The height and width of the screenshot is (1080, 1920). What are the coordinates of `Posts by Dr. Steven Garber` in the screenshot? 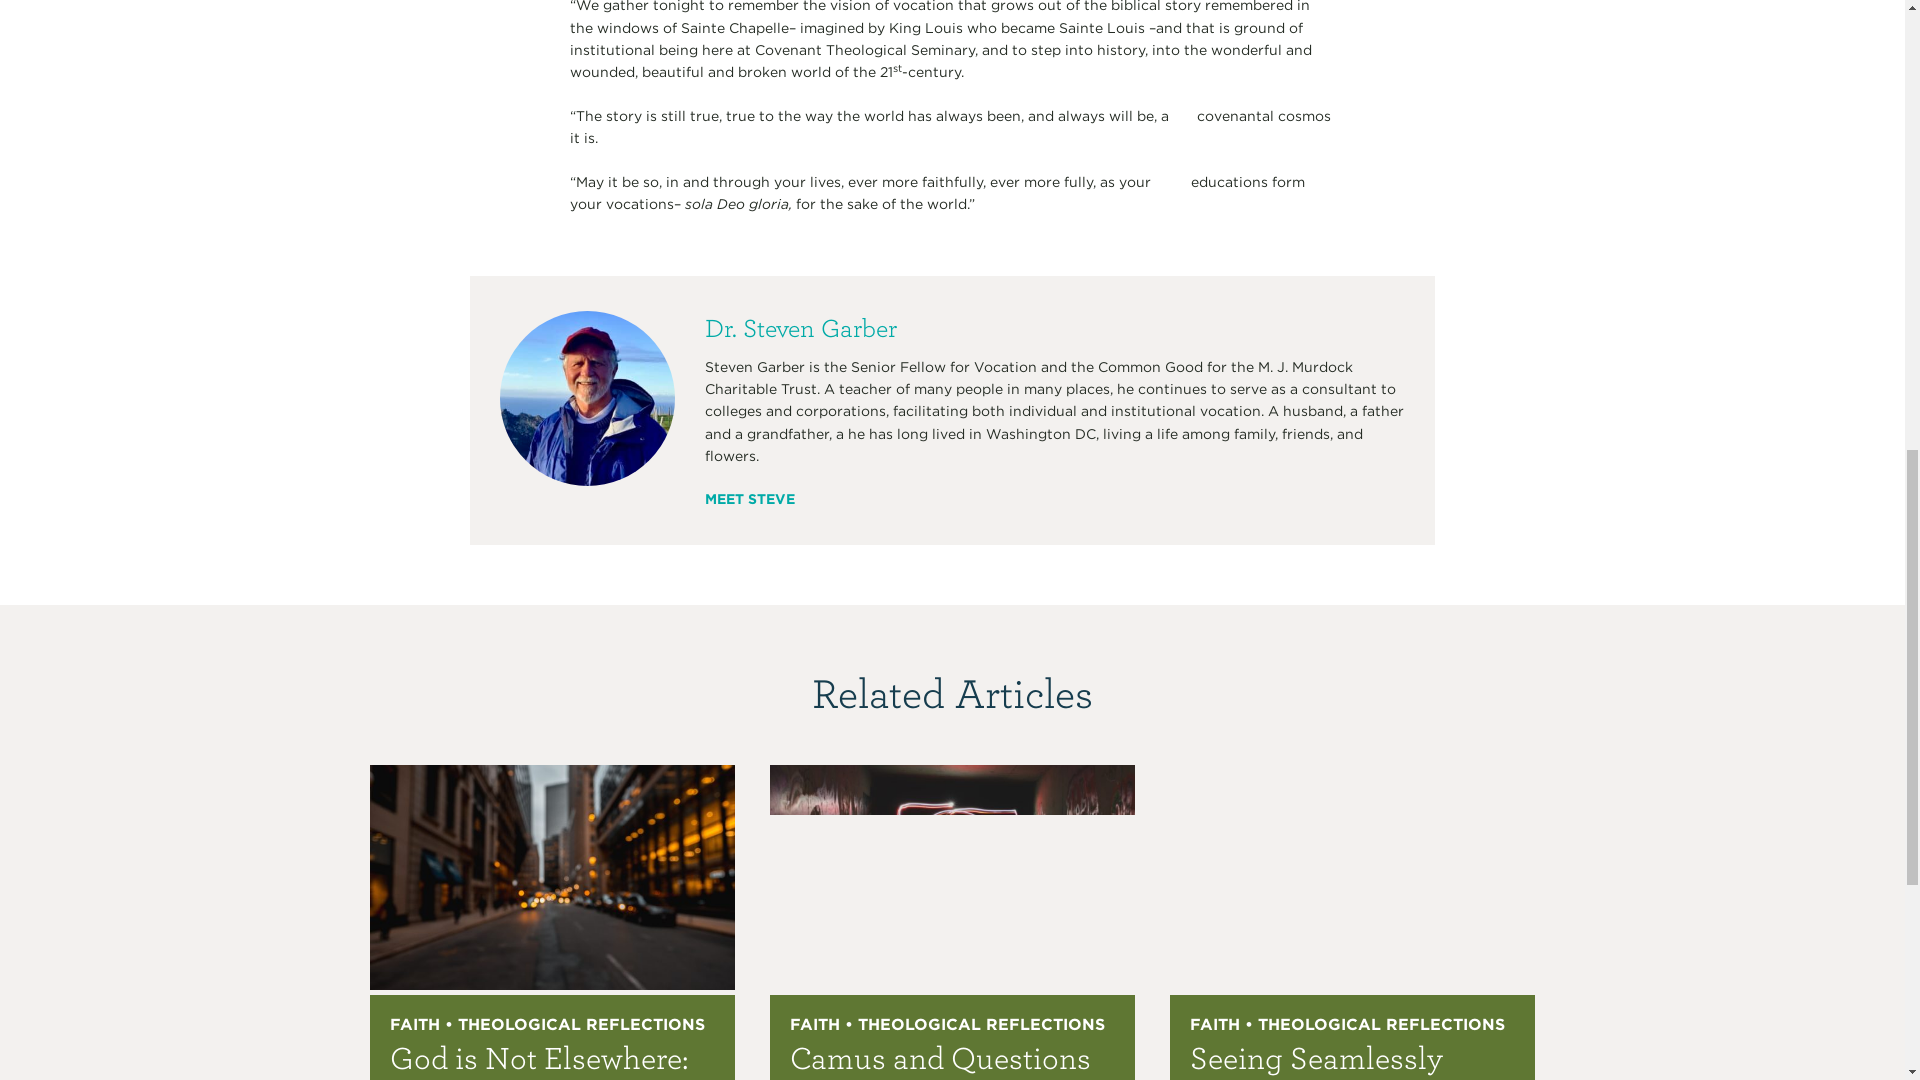 It's located at (800, 327).